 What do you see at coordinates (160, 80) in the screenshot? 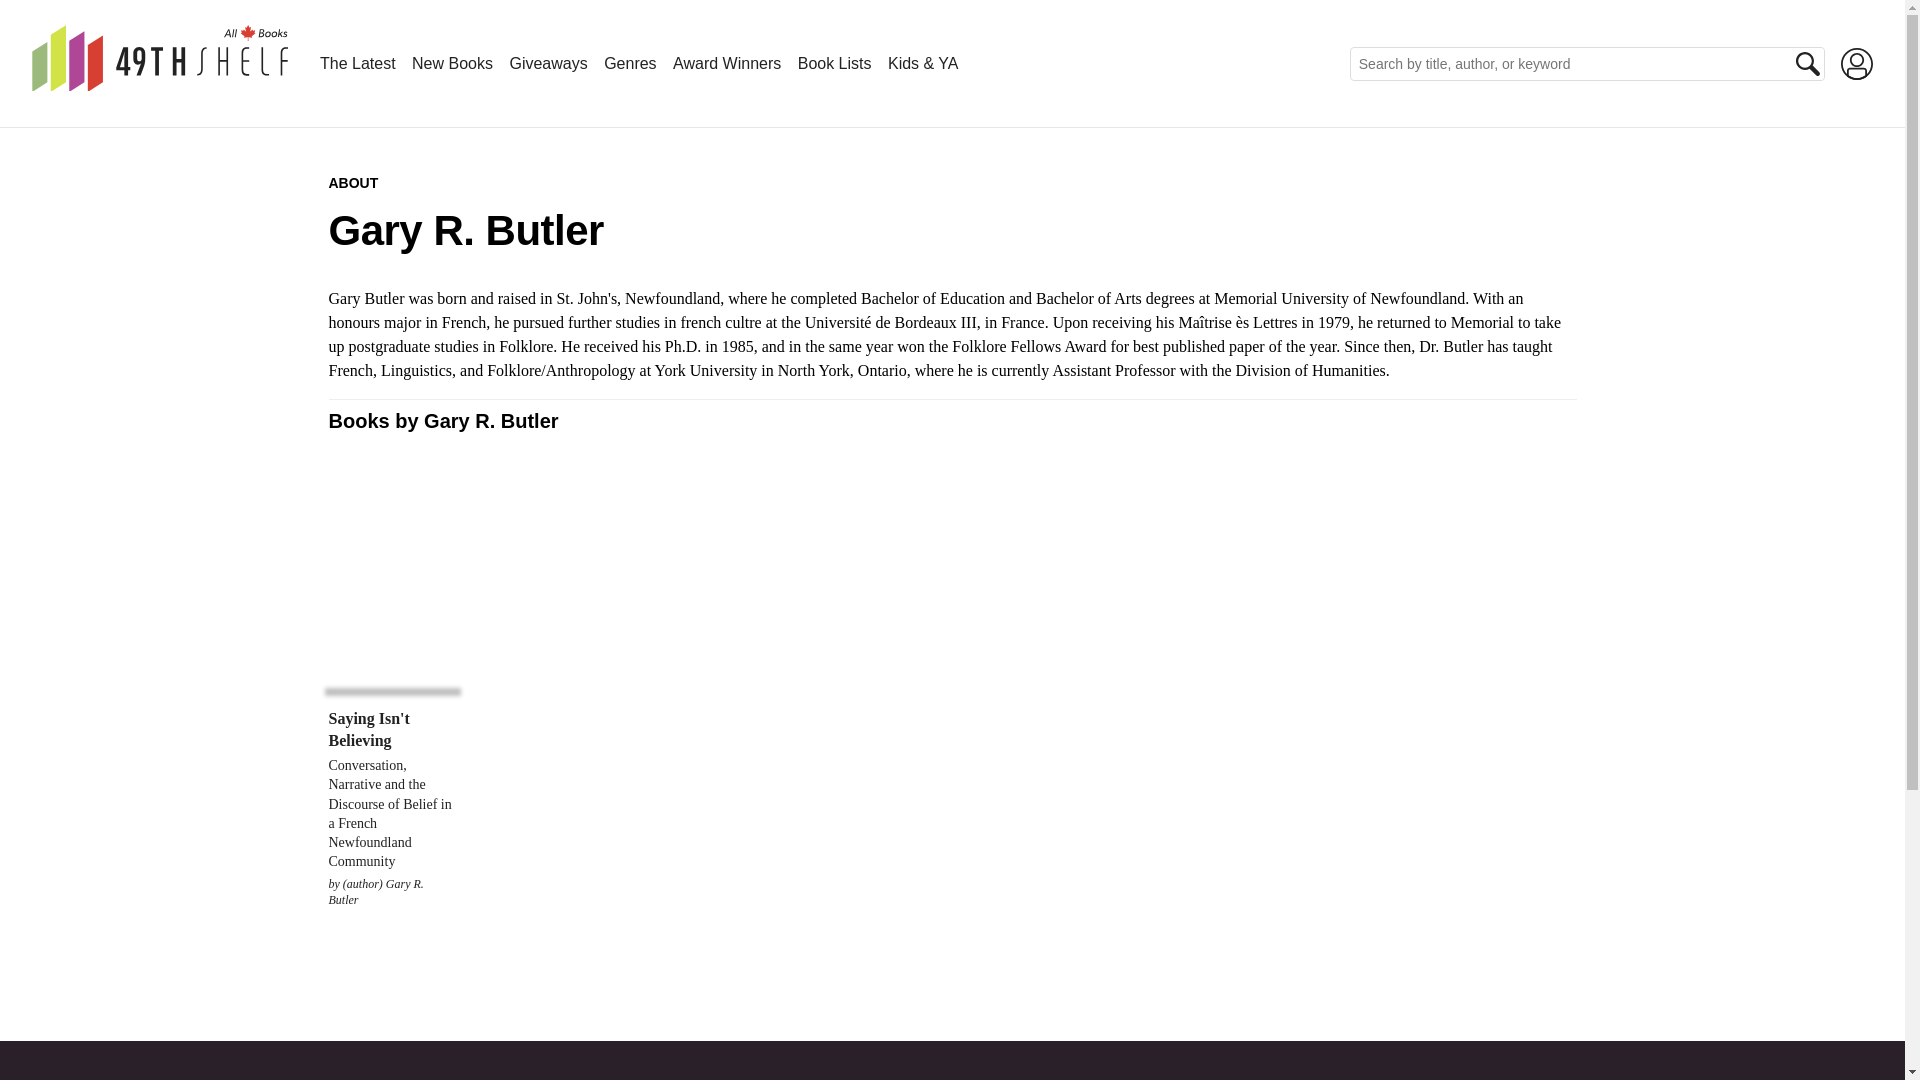
I see `49thShelf` at bounding box center [160, 80].